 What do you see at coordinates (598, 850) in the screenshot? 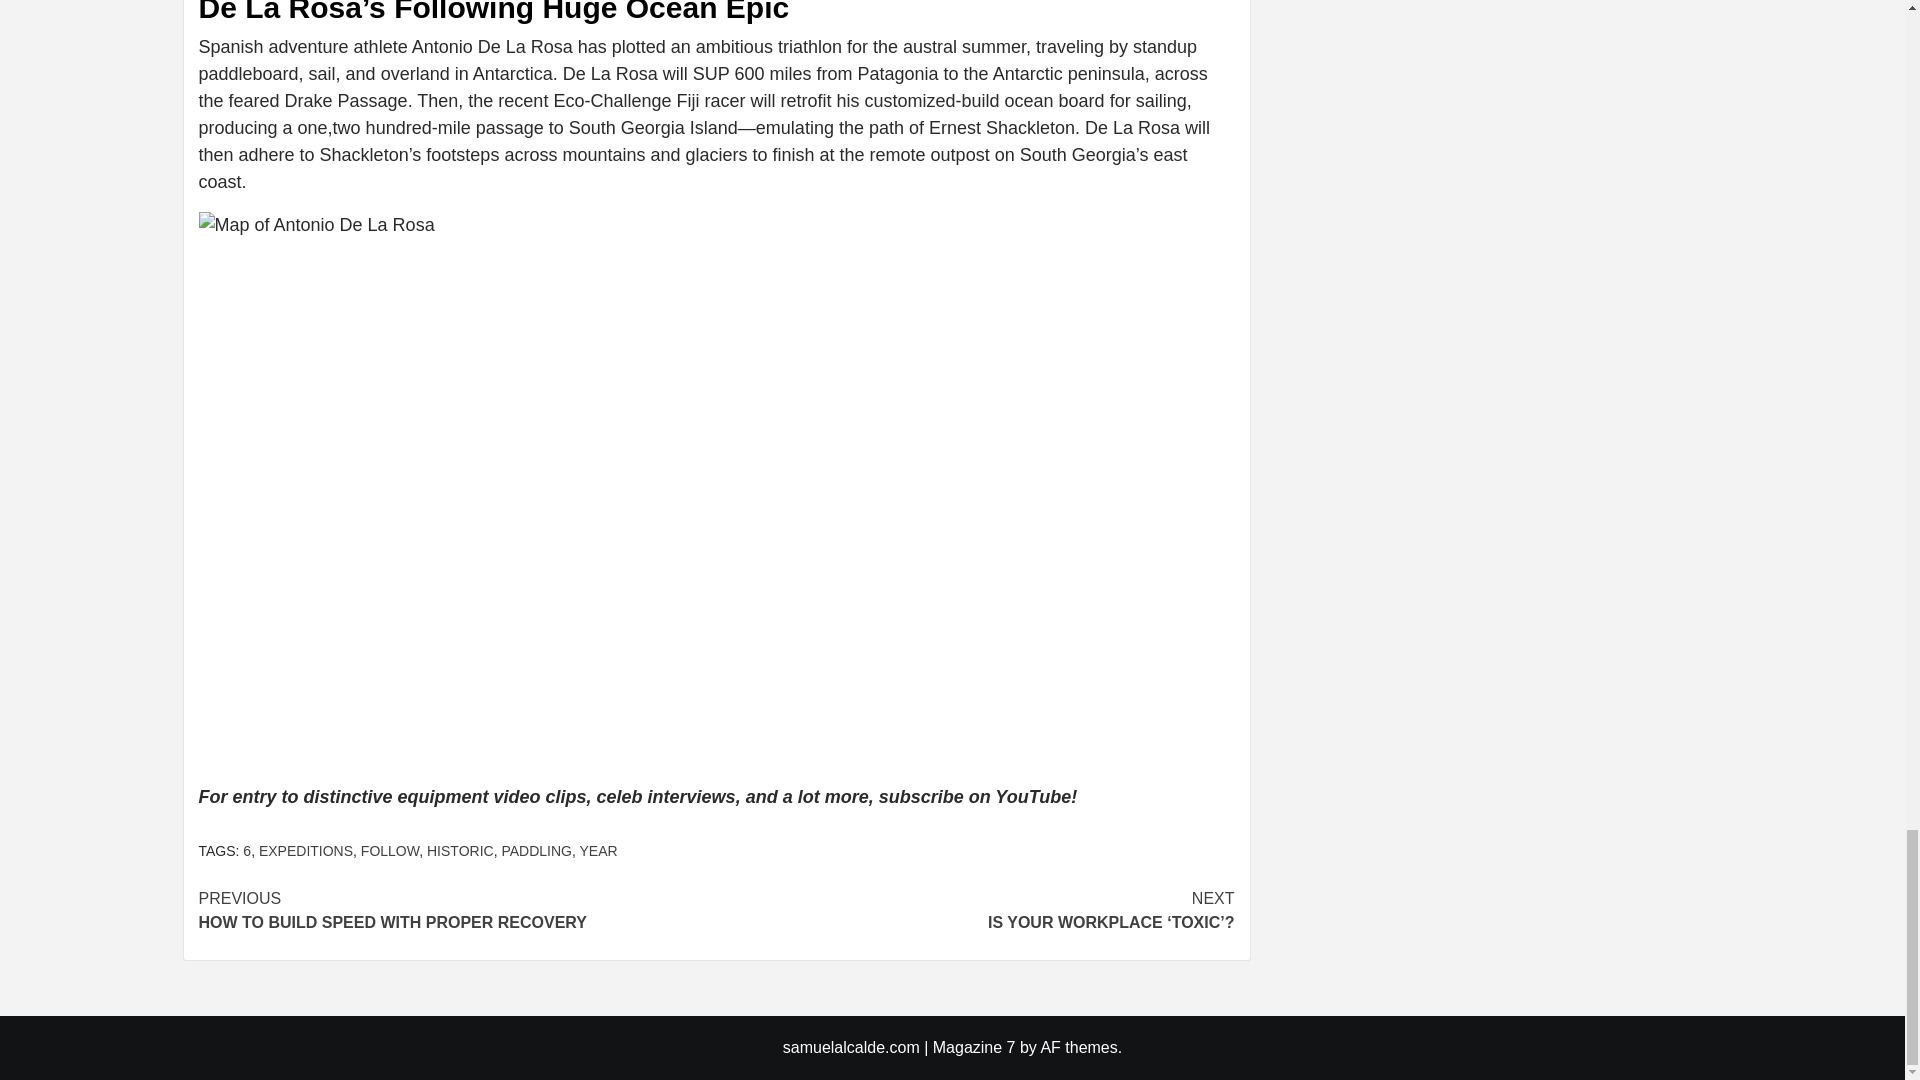
I see `YEAR` at bounding box center [598, 850].